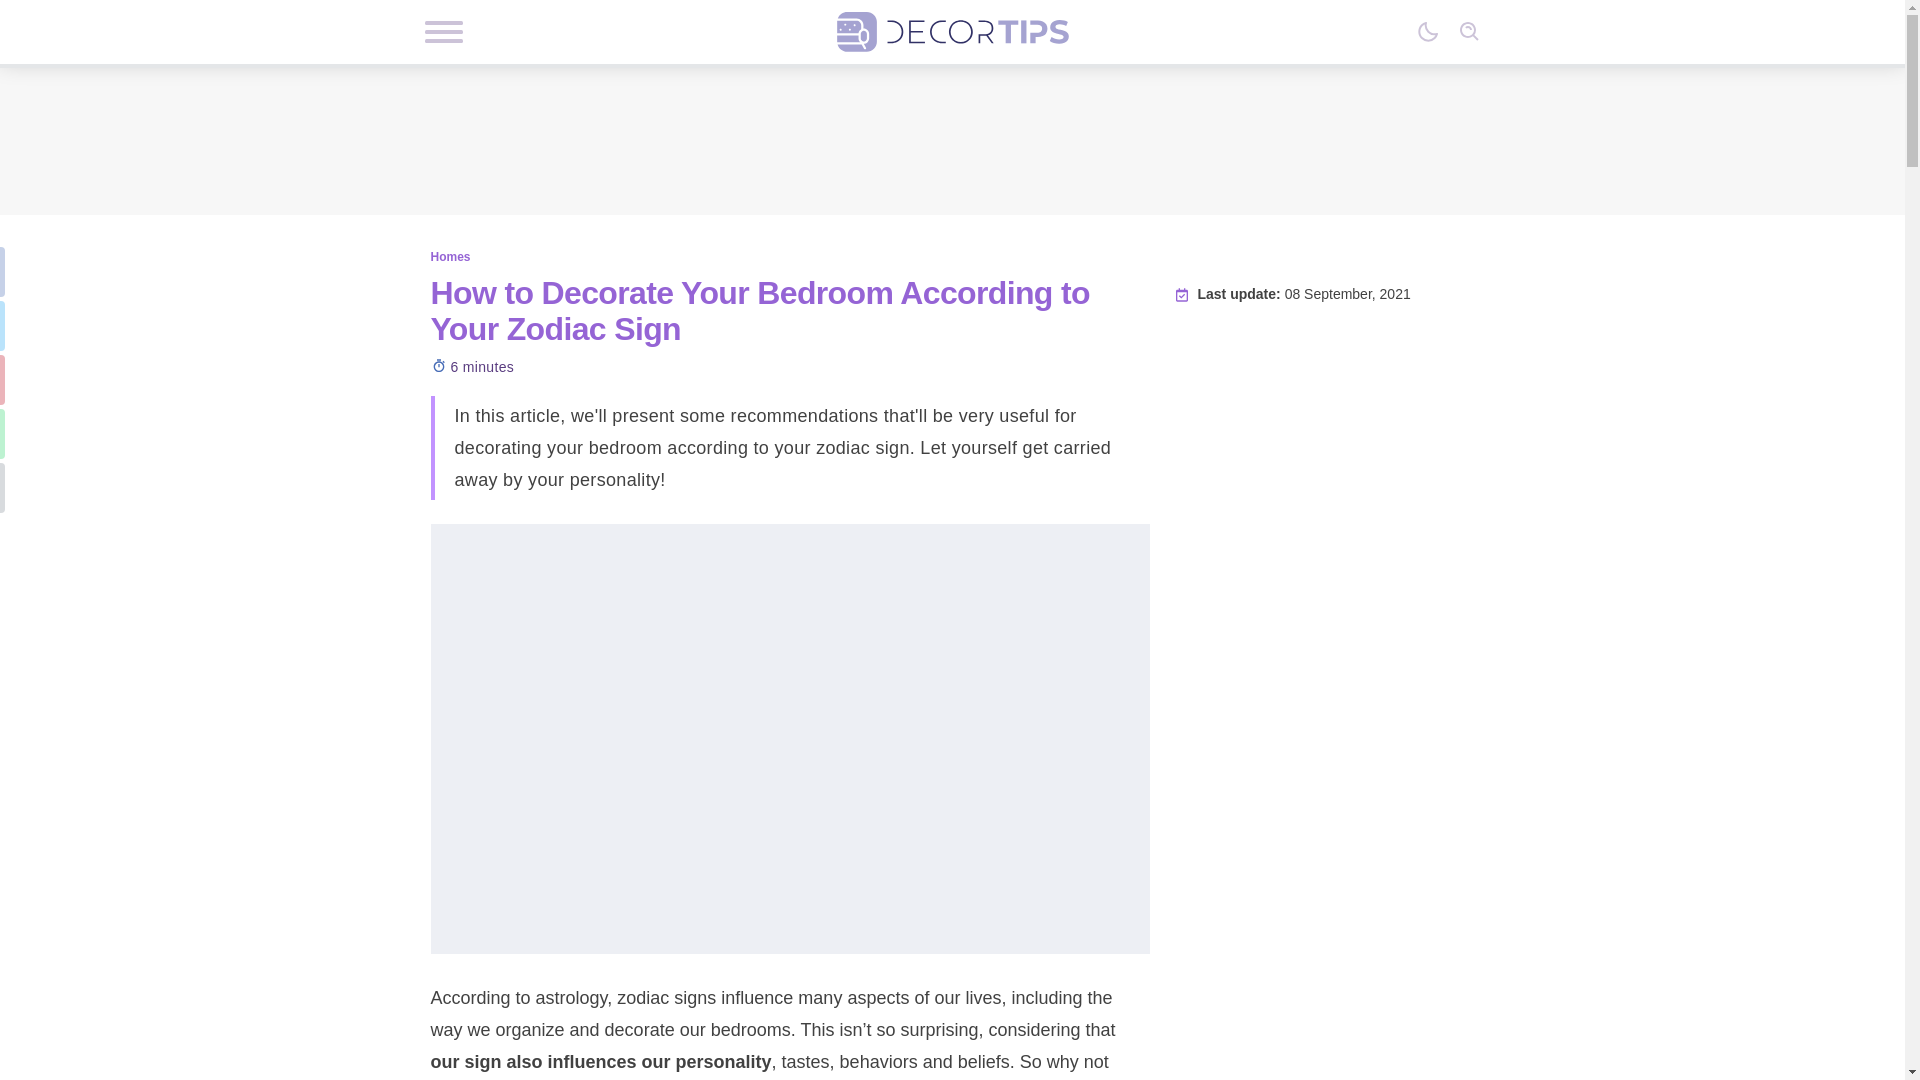 This screenshot has width=1920, height=1080. I want to click on Homes, so click(450, 256).